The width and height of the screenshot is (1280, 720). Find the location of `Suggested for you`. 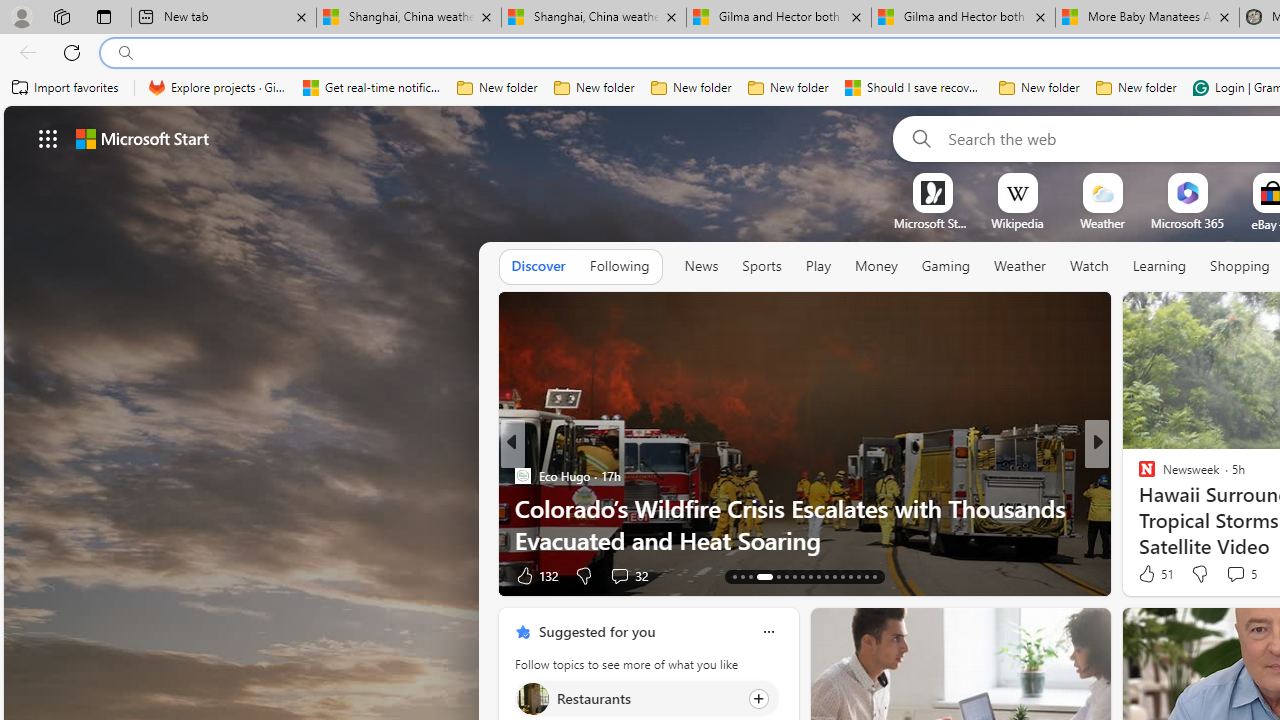

Suggested for you is located at coordinates (596, 631).